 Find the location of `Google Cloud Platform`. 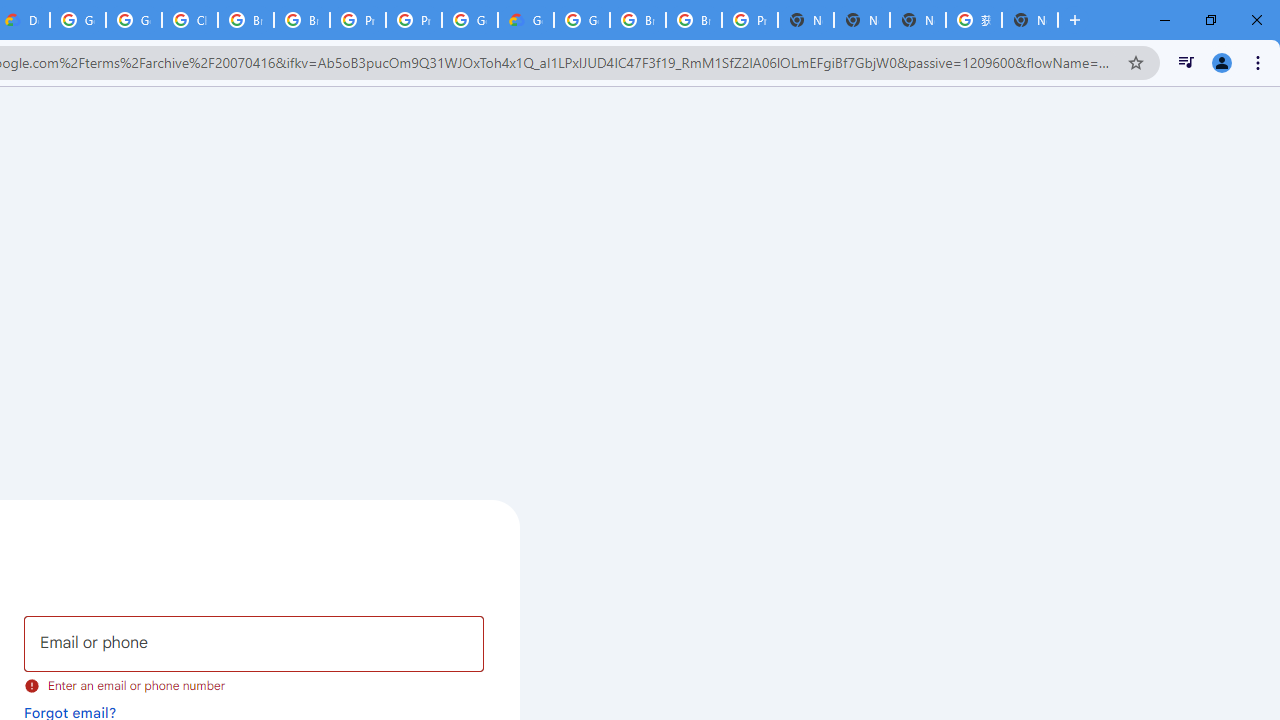

Google Cloud Platform is located at coordinates (469, 20).